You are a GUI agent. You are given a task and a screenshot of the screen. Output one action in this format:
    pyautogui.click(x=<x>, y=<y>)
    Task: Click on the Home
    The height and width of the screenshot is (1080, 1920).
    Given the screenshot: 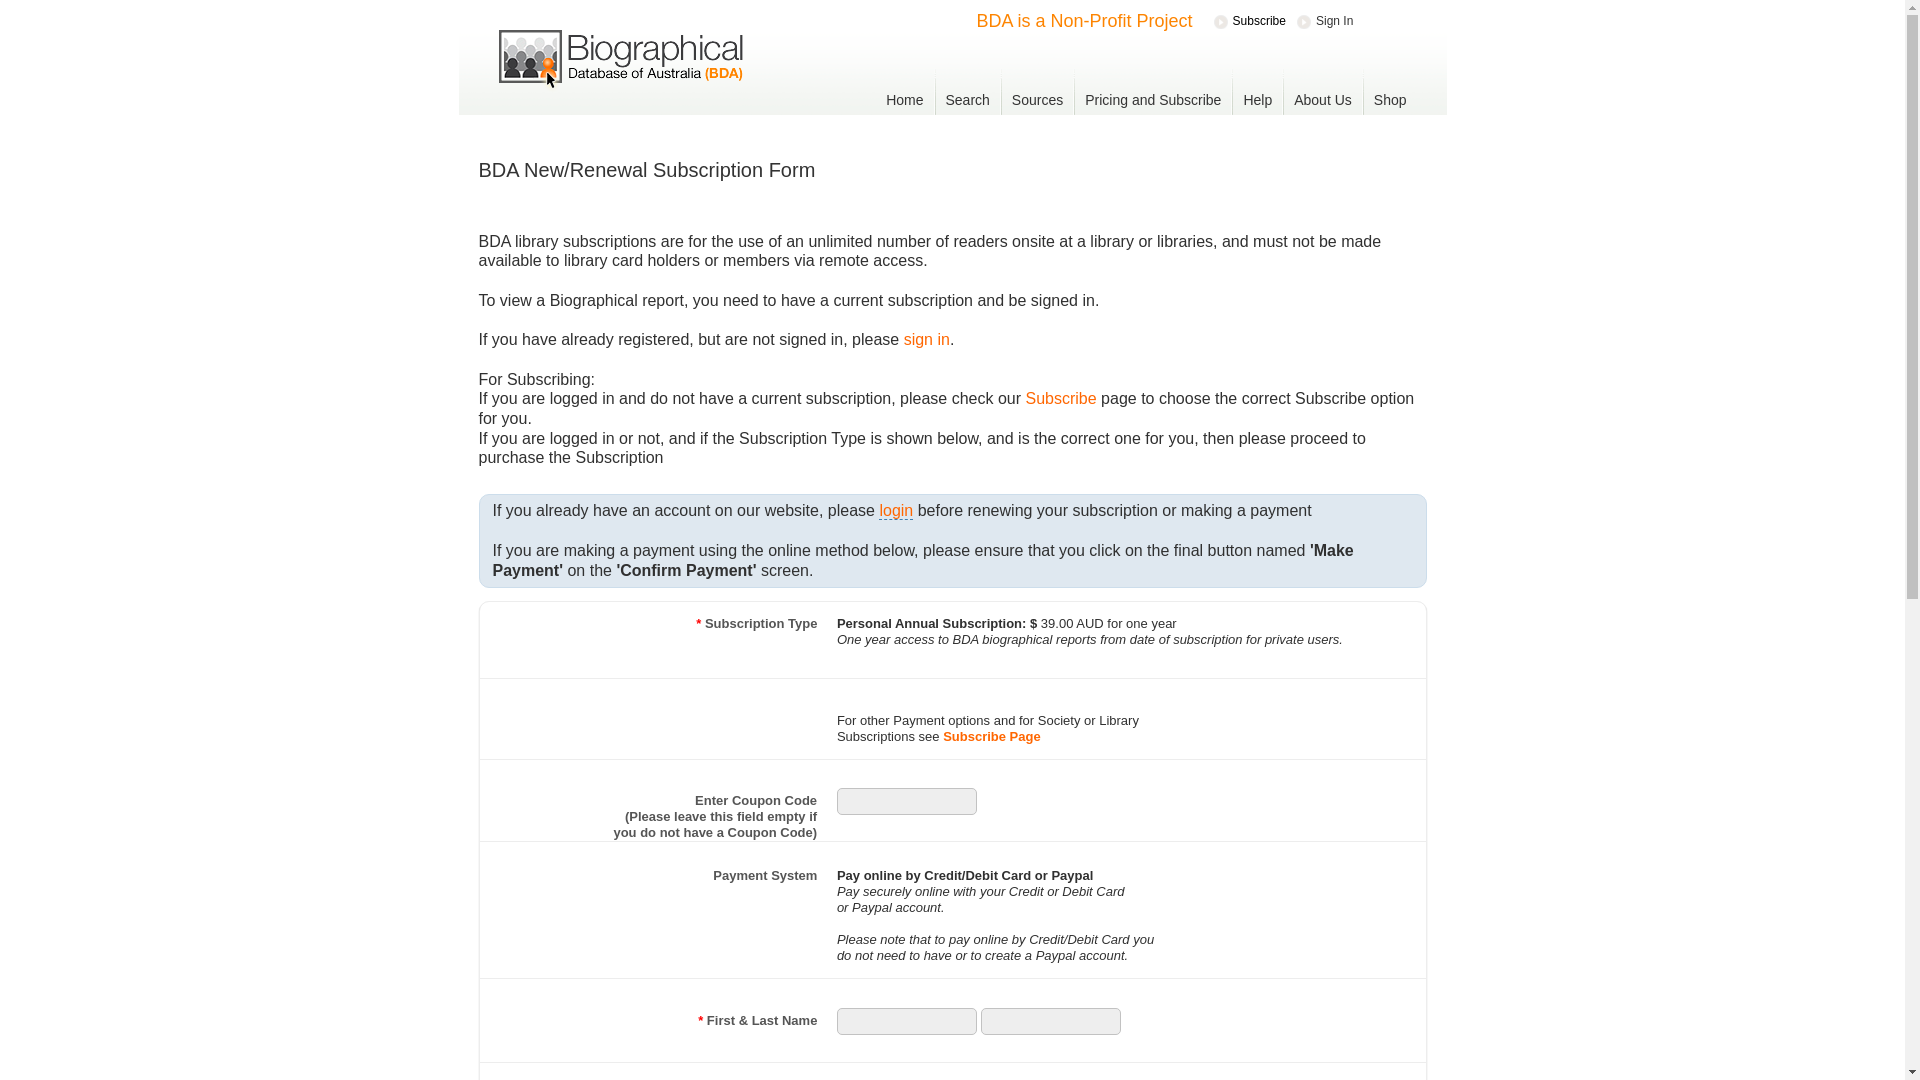 What is the action you would take?
    pyautogui.click(x=904, y=100)
    